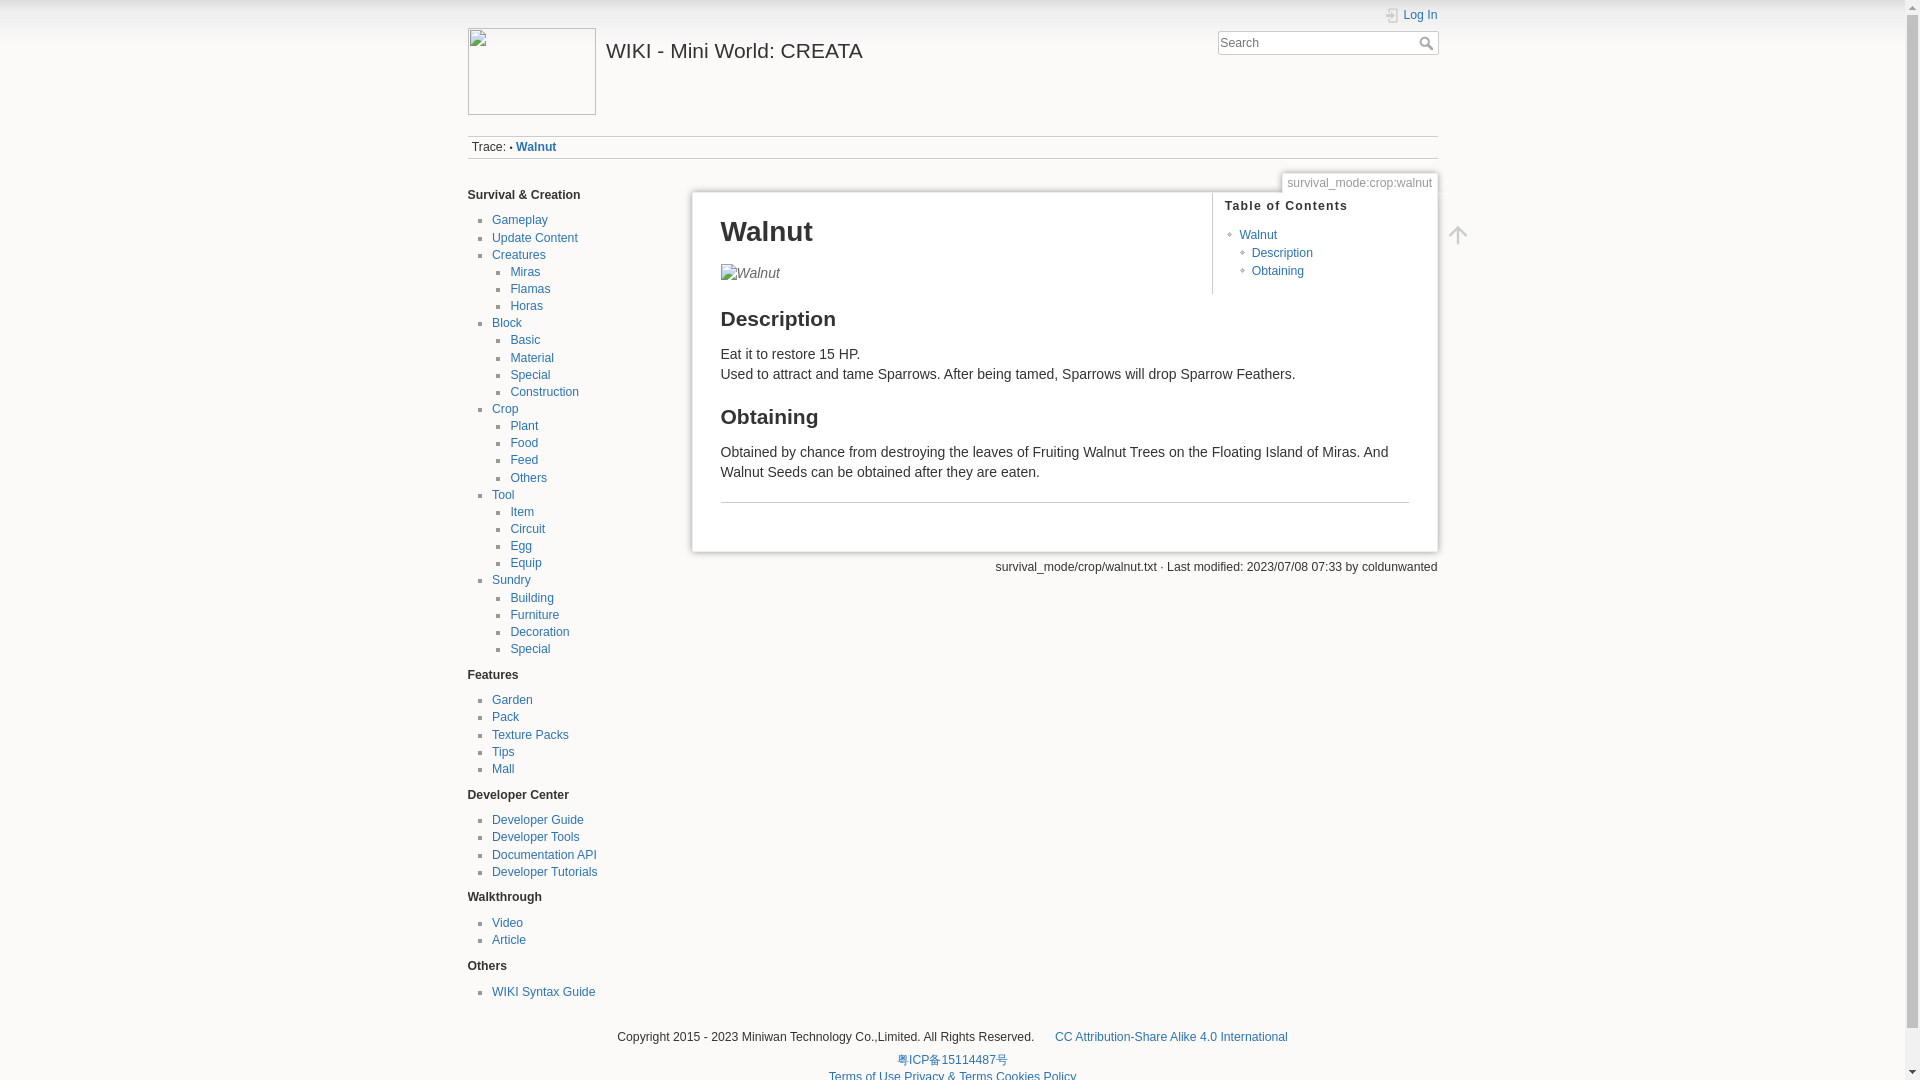 The image size is (1920, 1080). I want to click on Circuit, so click(528, 528).